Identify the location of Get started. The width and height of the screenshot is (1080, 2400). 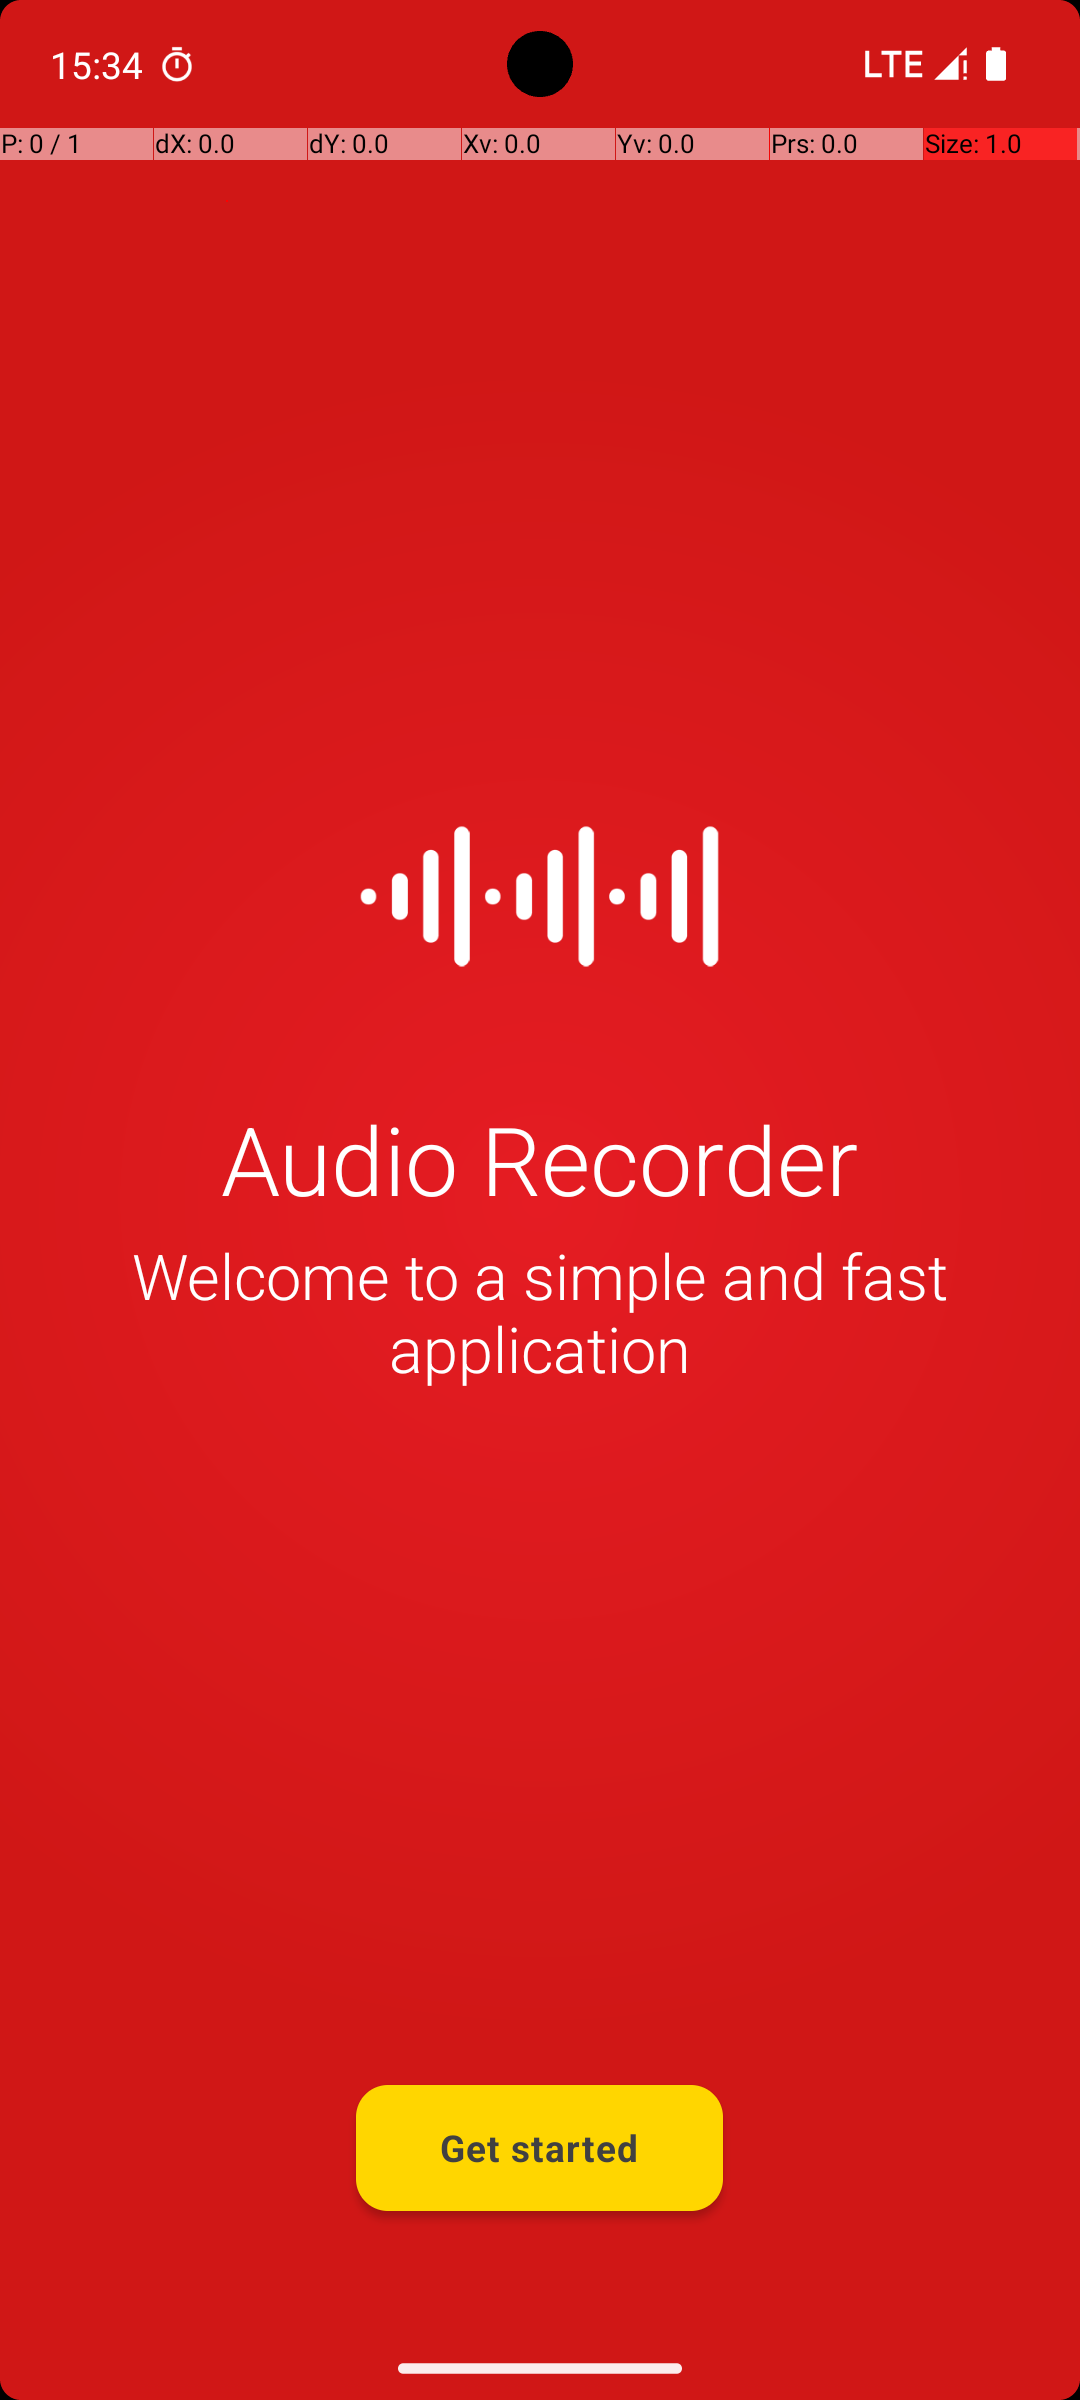
(540, 2148).